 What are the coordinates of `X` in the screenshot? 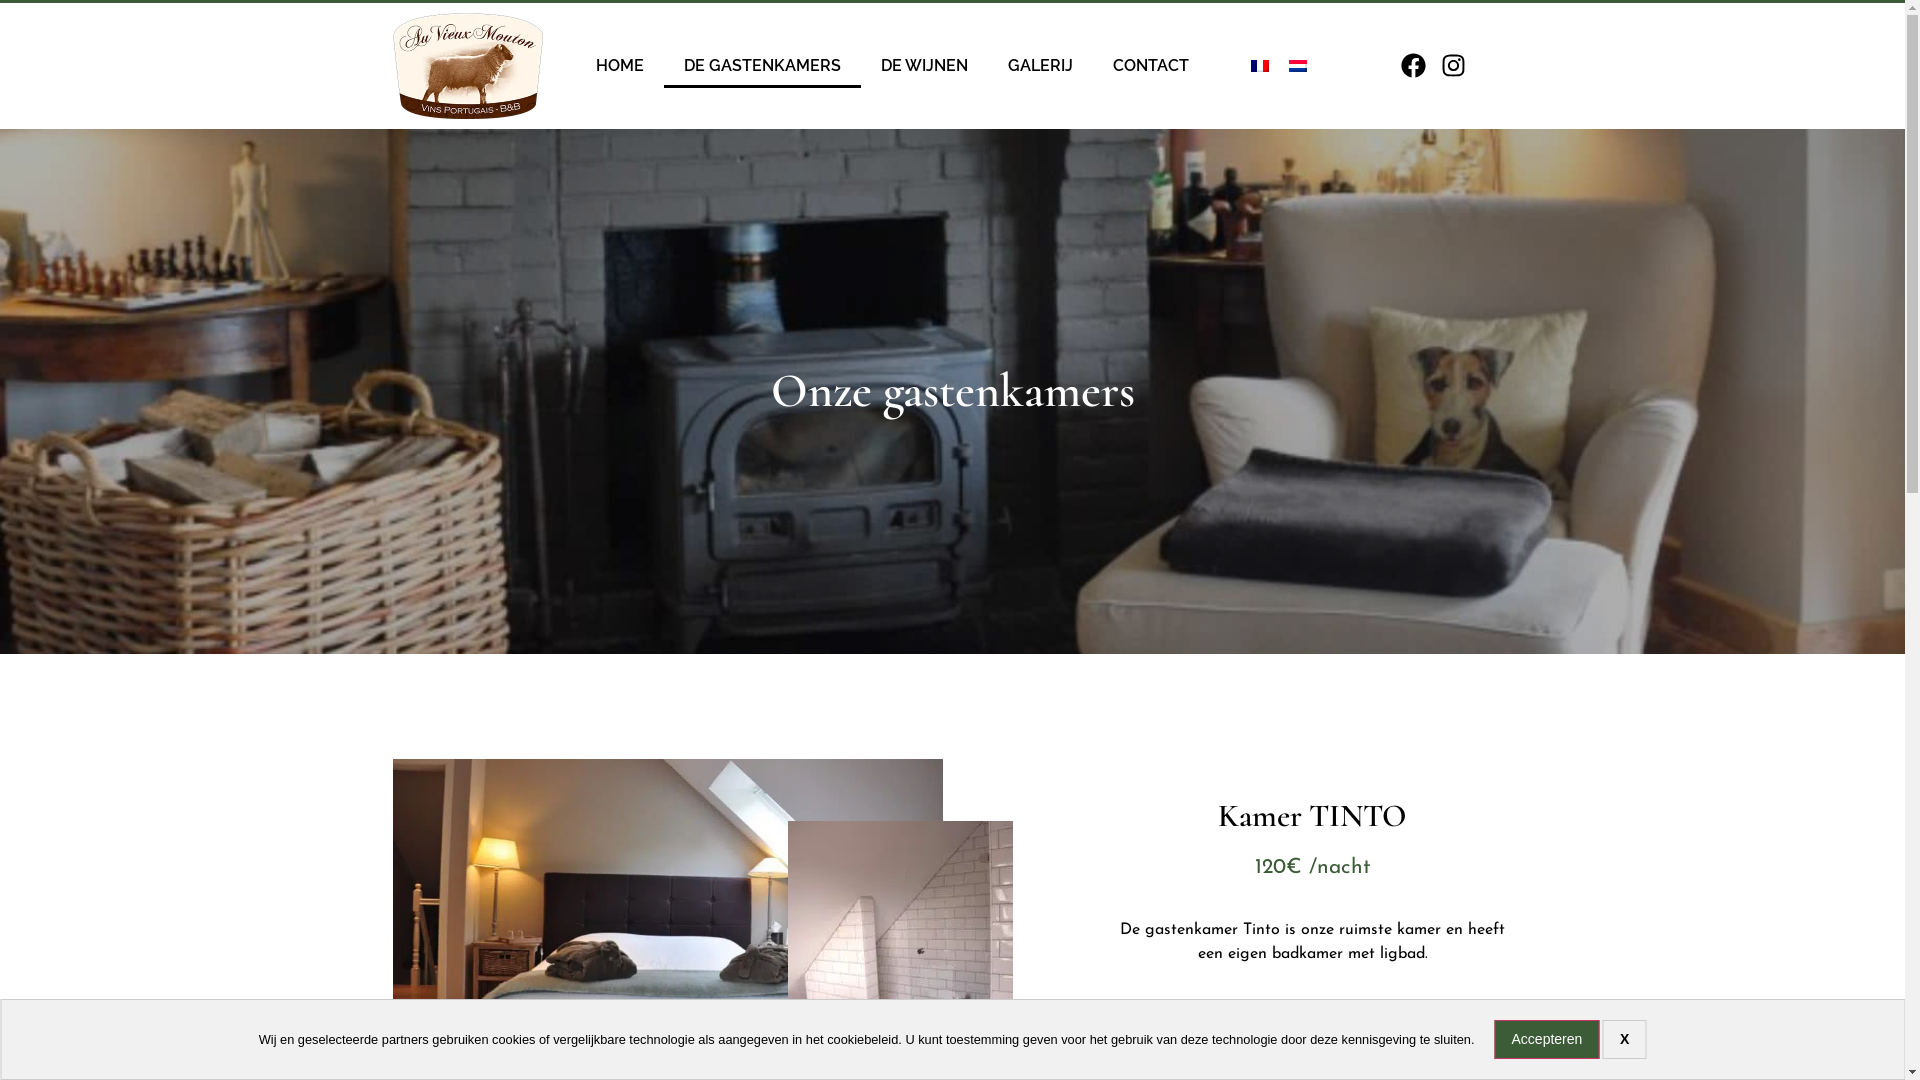 It's located at (1624, 1040).